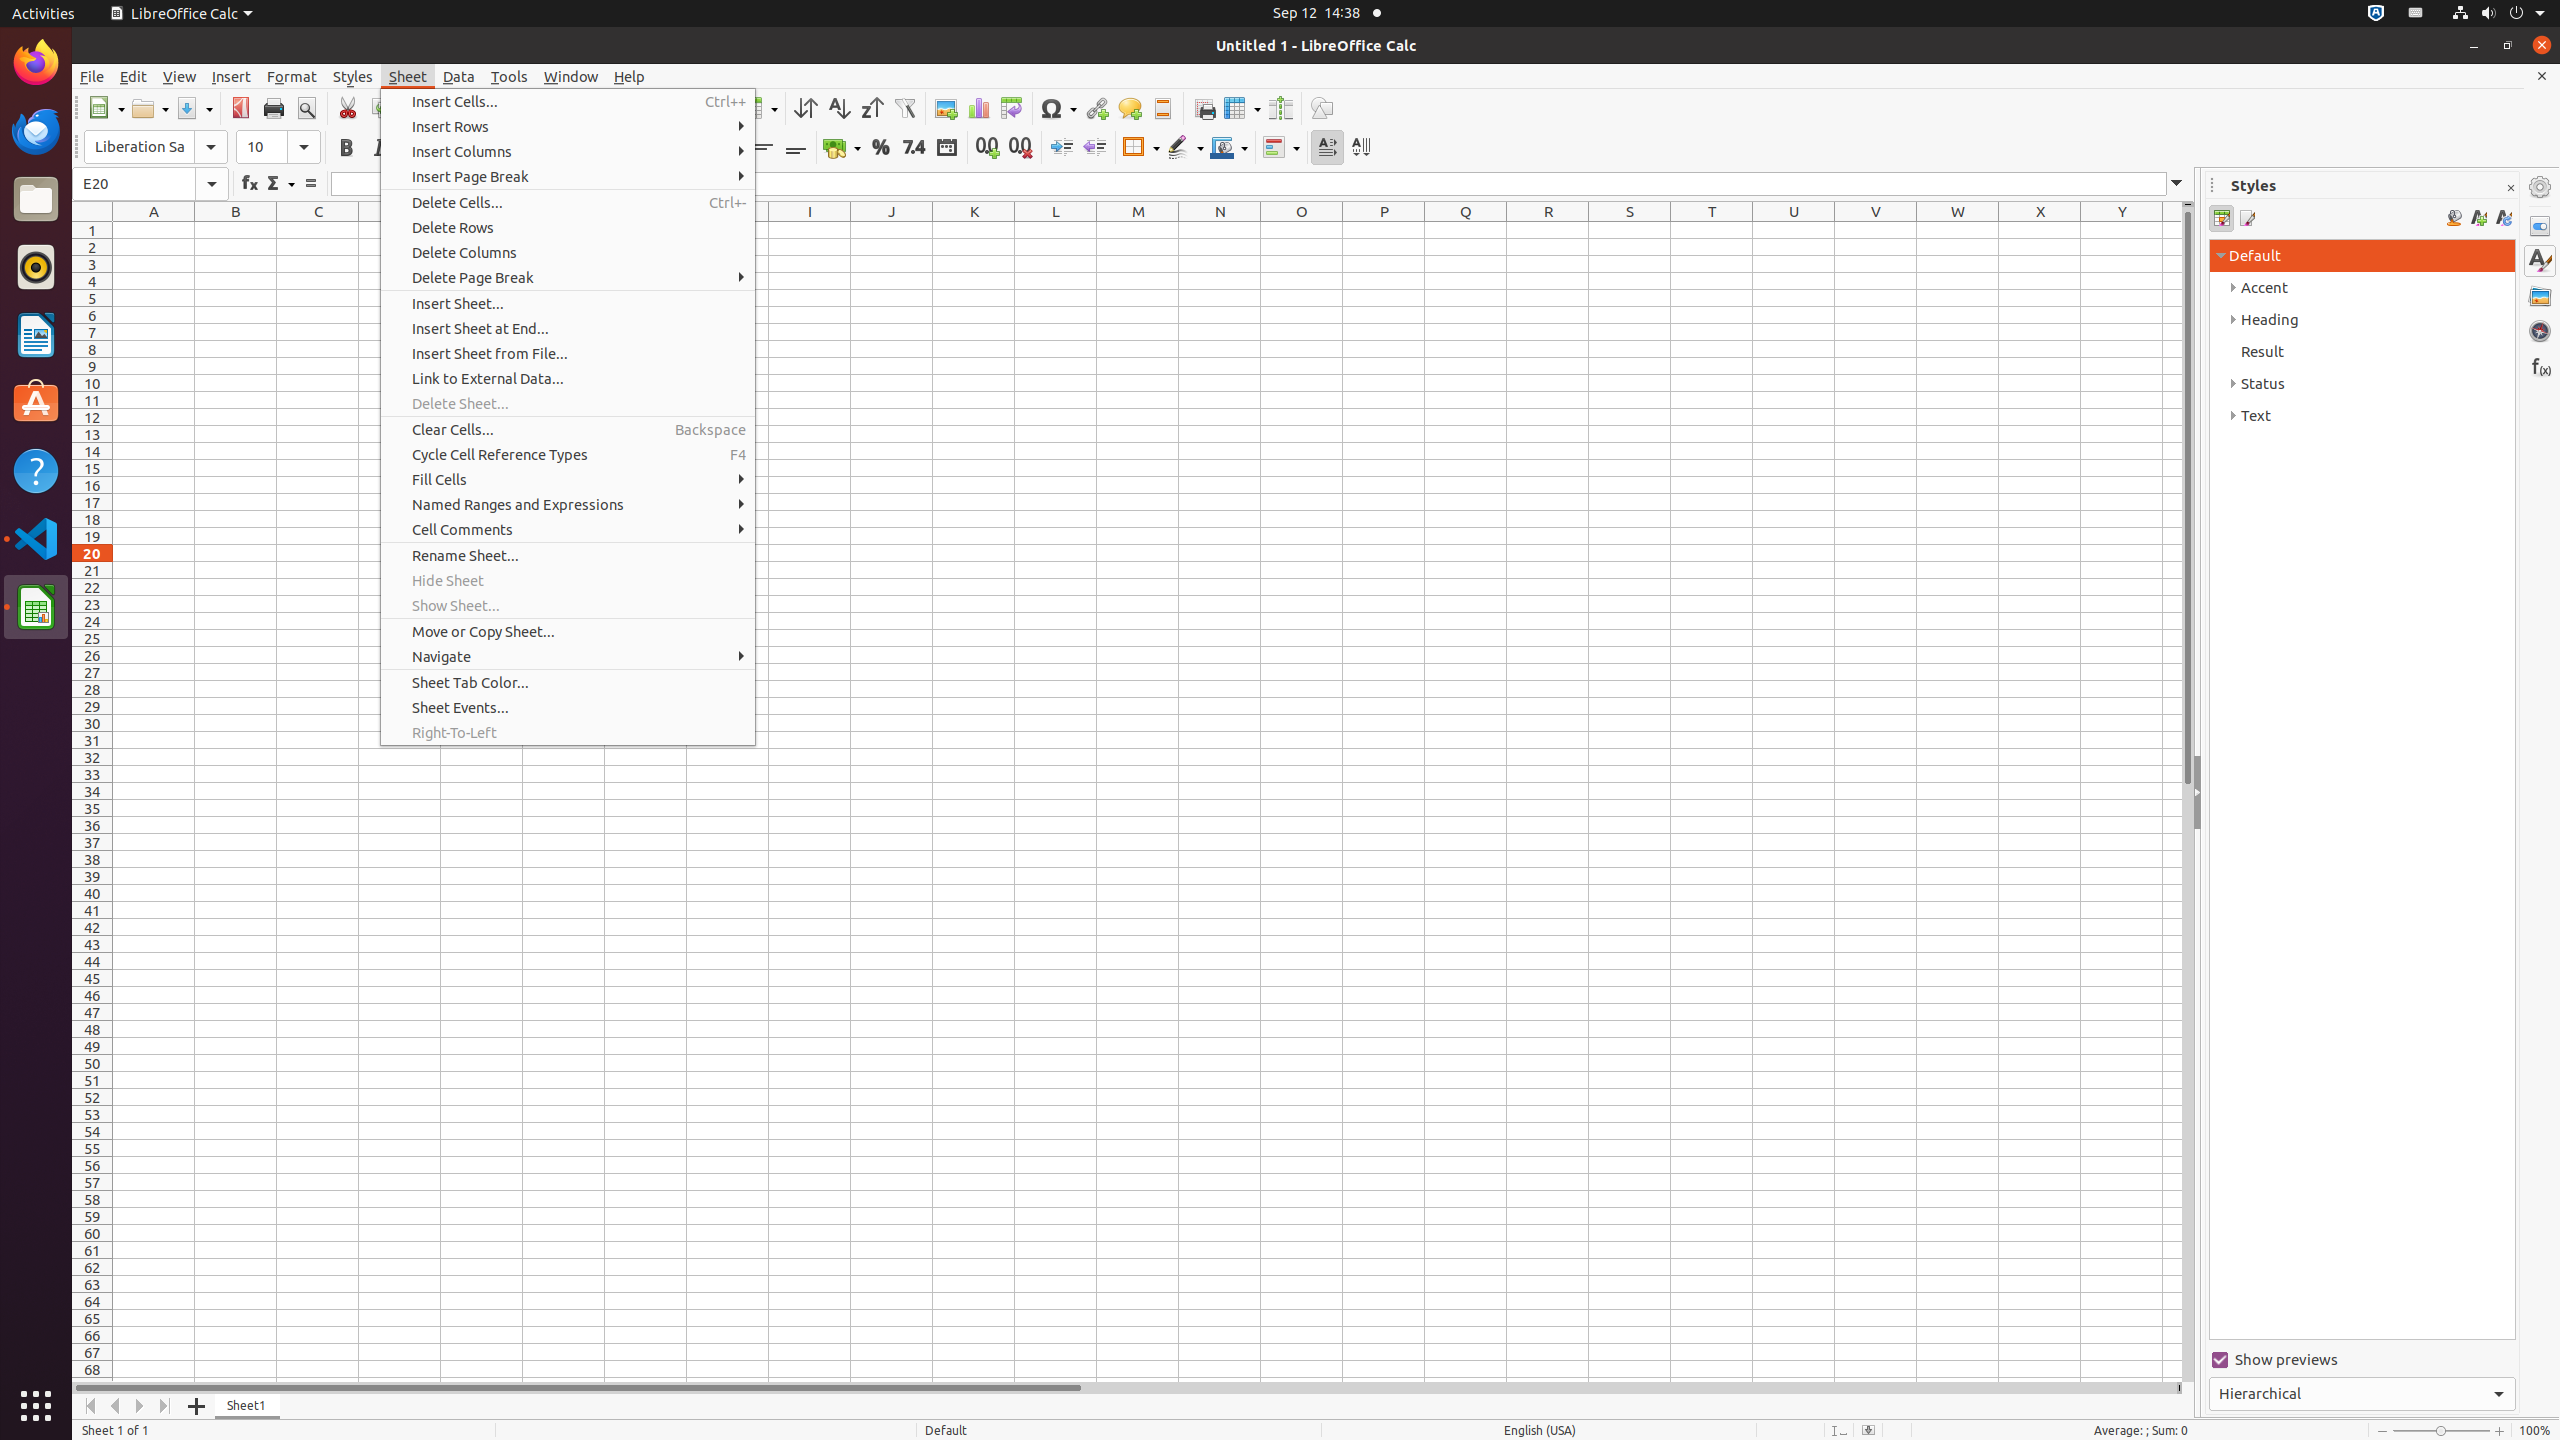  Describe the element at coordinates (571, 76) in the screenshot. I see `Window` at that location.